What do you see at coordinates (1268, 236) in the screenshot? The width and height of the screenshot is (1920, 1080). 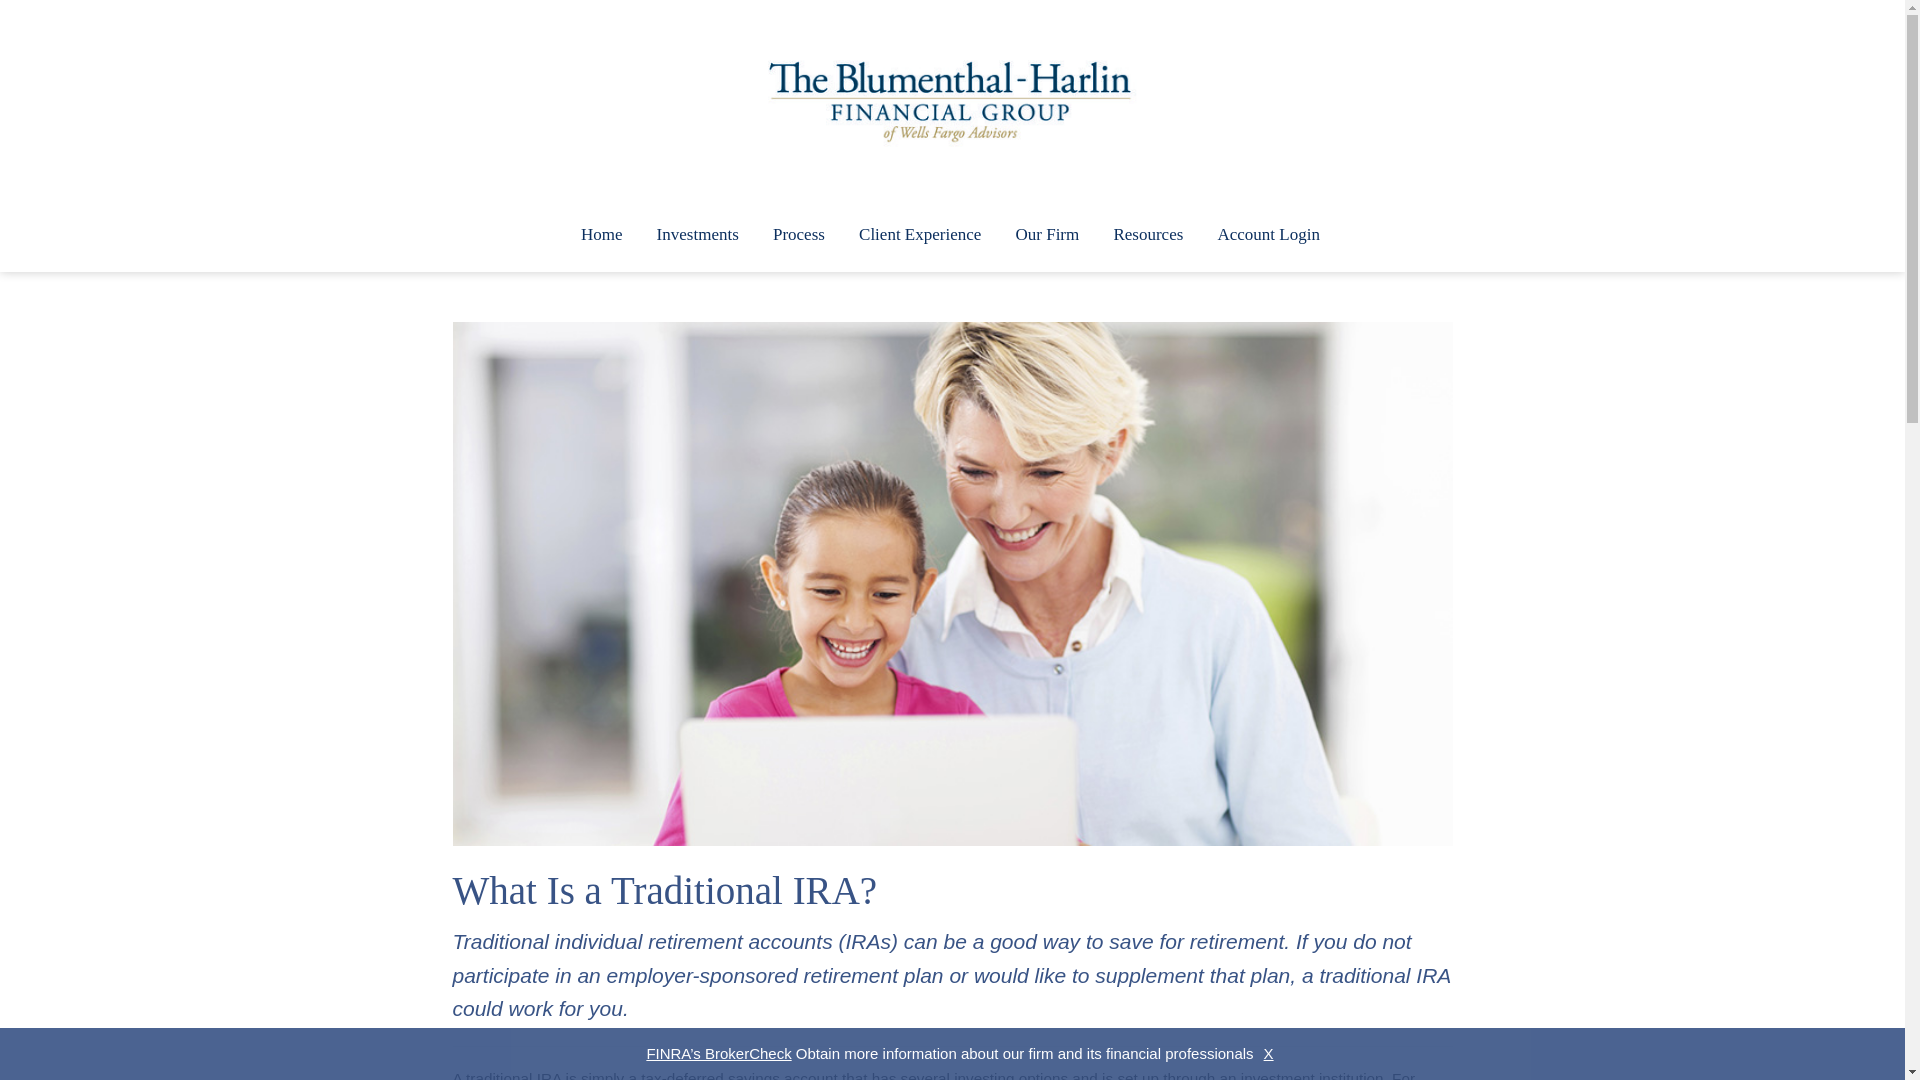 I see `Account Login` at bounding box center [1268, 236].